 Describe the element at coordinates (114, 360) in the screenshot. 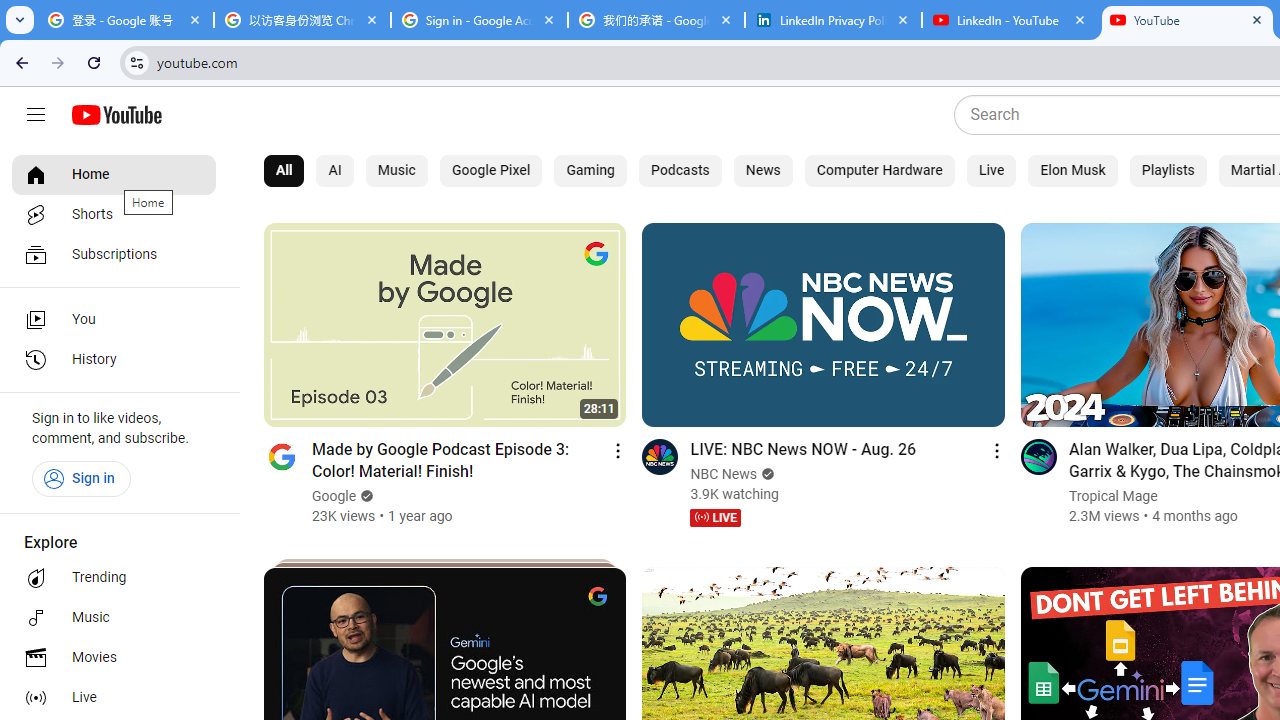

I see `History` at that location.